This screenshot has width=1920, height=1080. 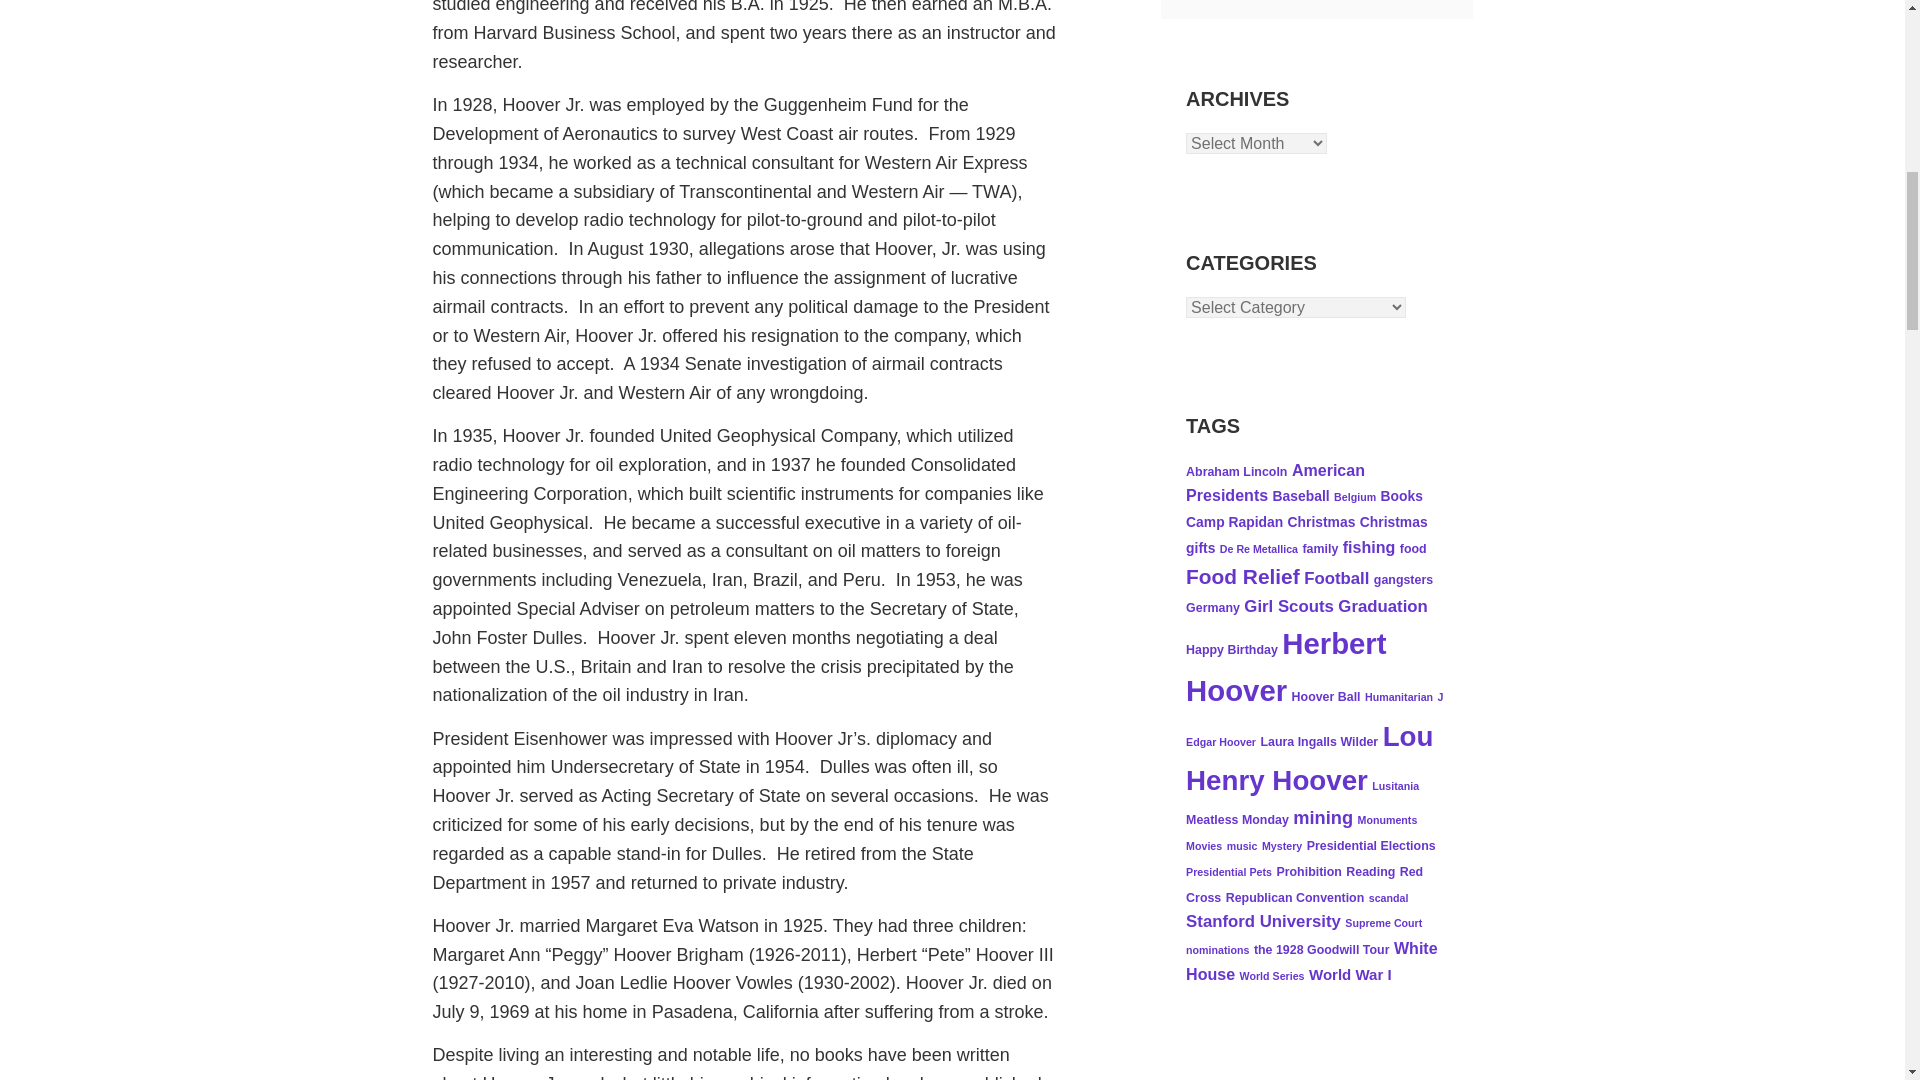 What do you see at coordinates (1301, 496) in the screenshot?
I see `Baseball` at bounding box center [1301, 496].